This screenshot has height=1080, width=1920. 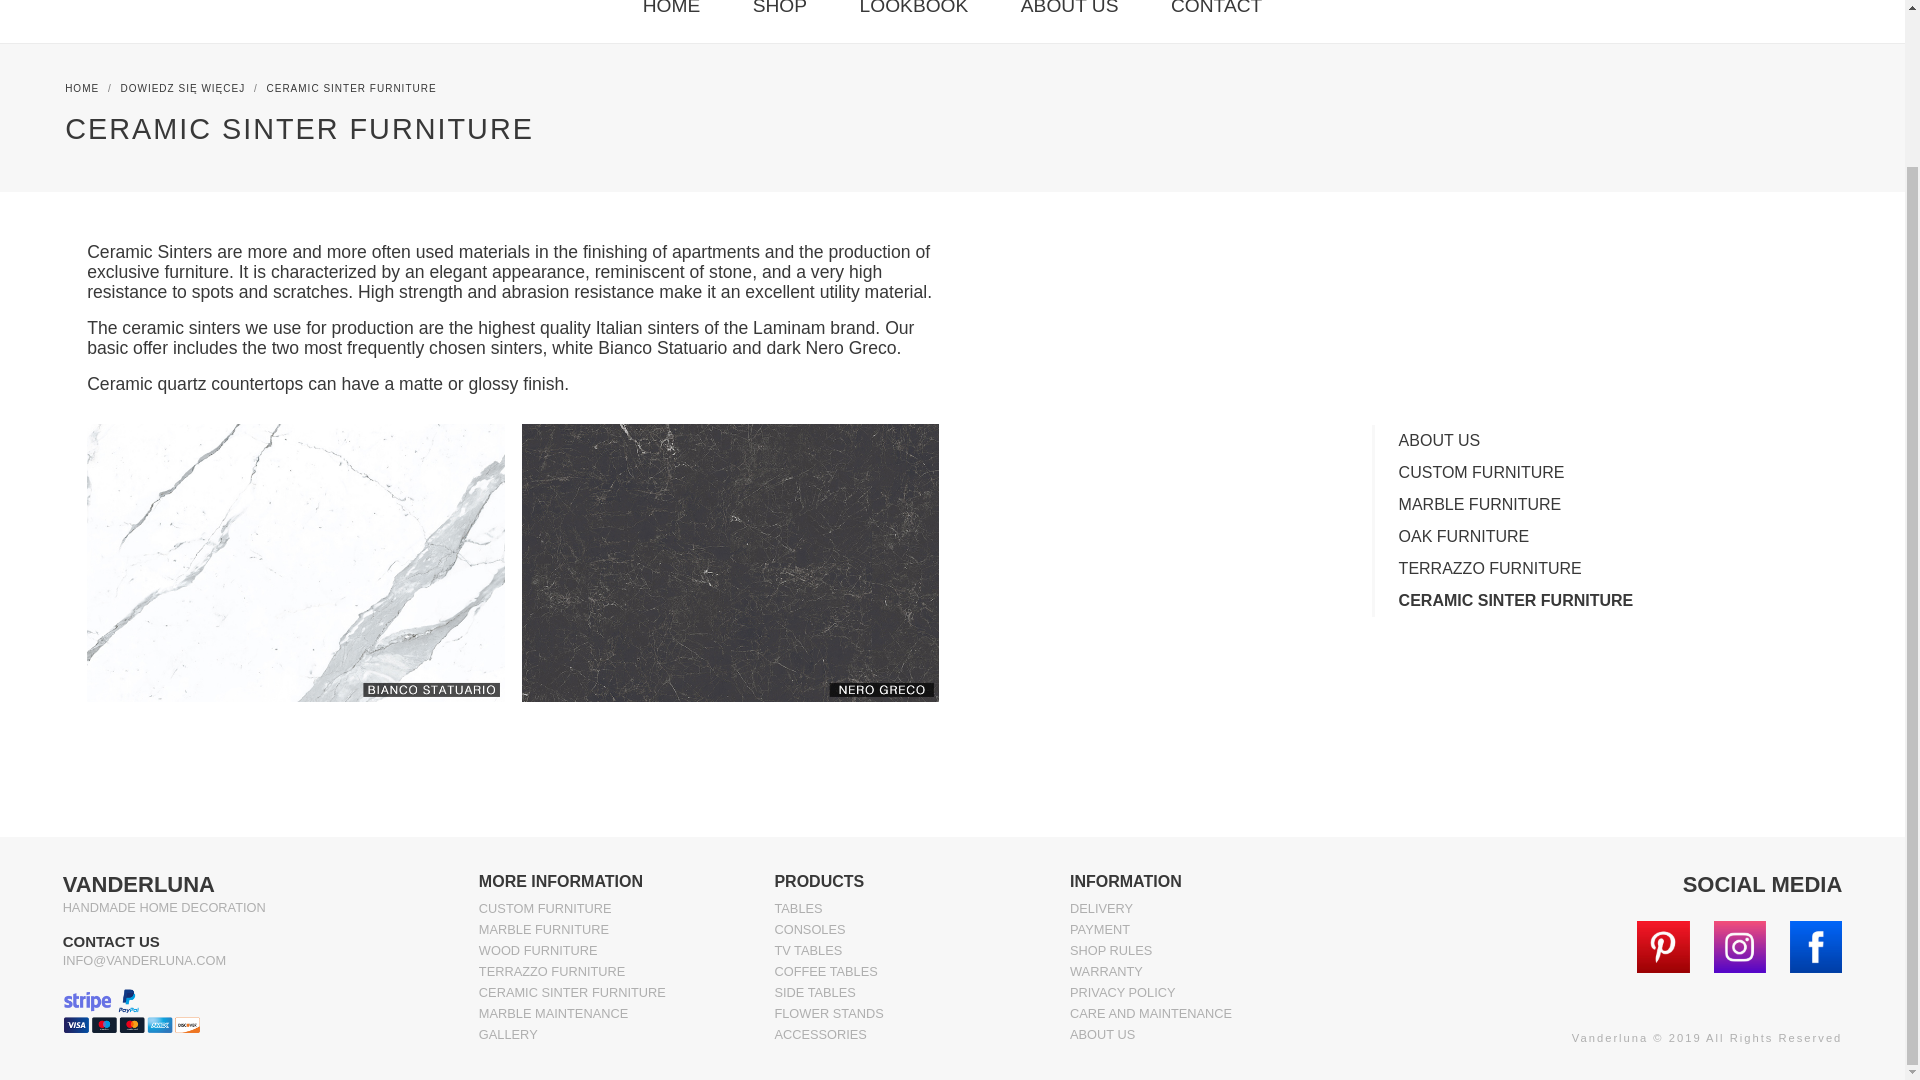 What do you see at coordinates (914, 9) in the screenshot?
I see `LOOKBOOK` at bounding box center [914, 9].